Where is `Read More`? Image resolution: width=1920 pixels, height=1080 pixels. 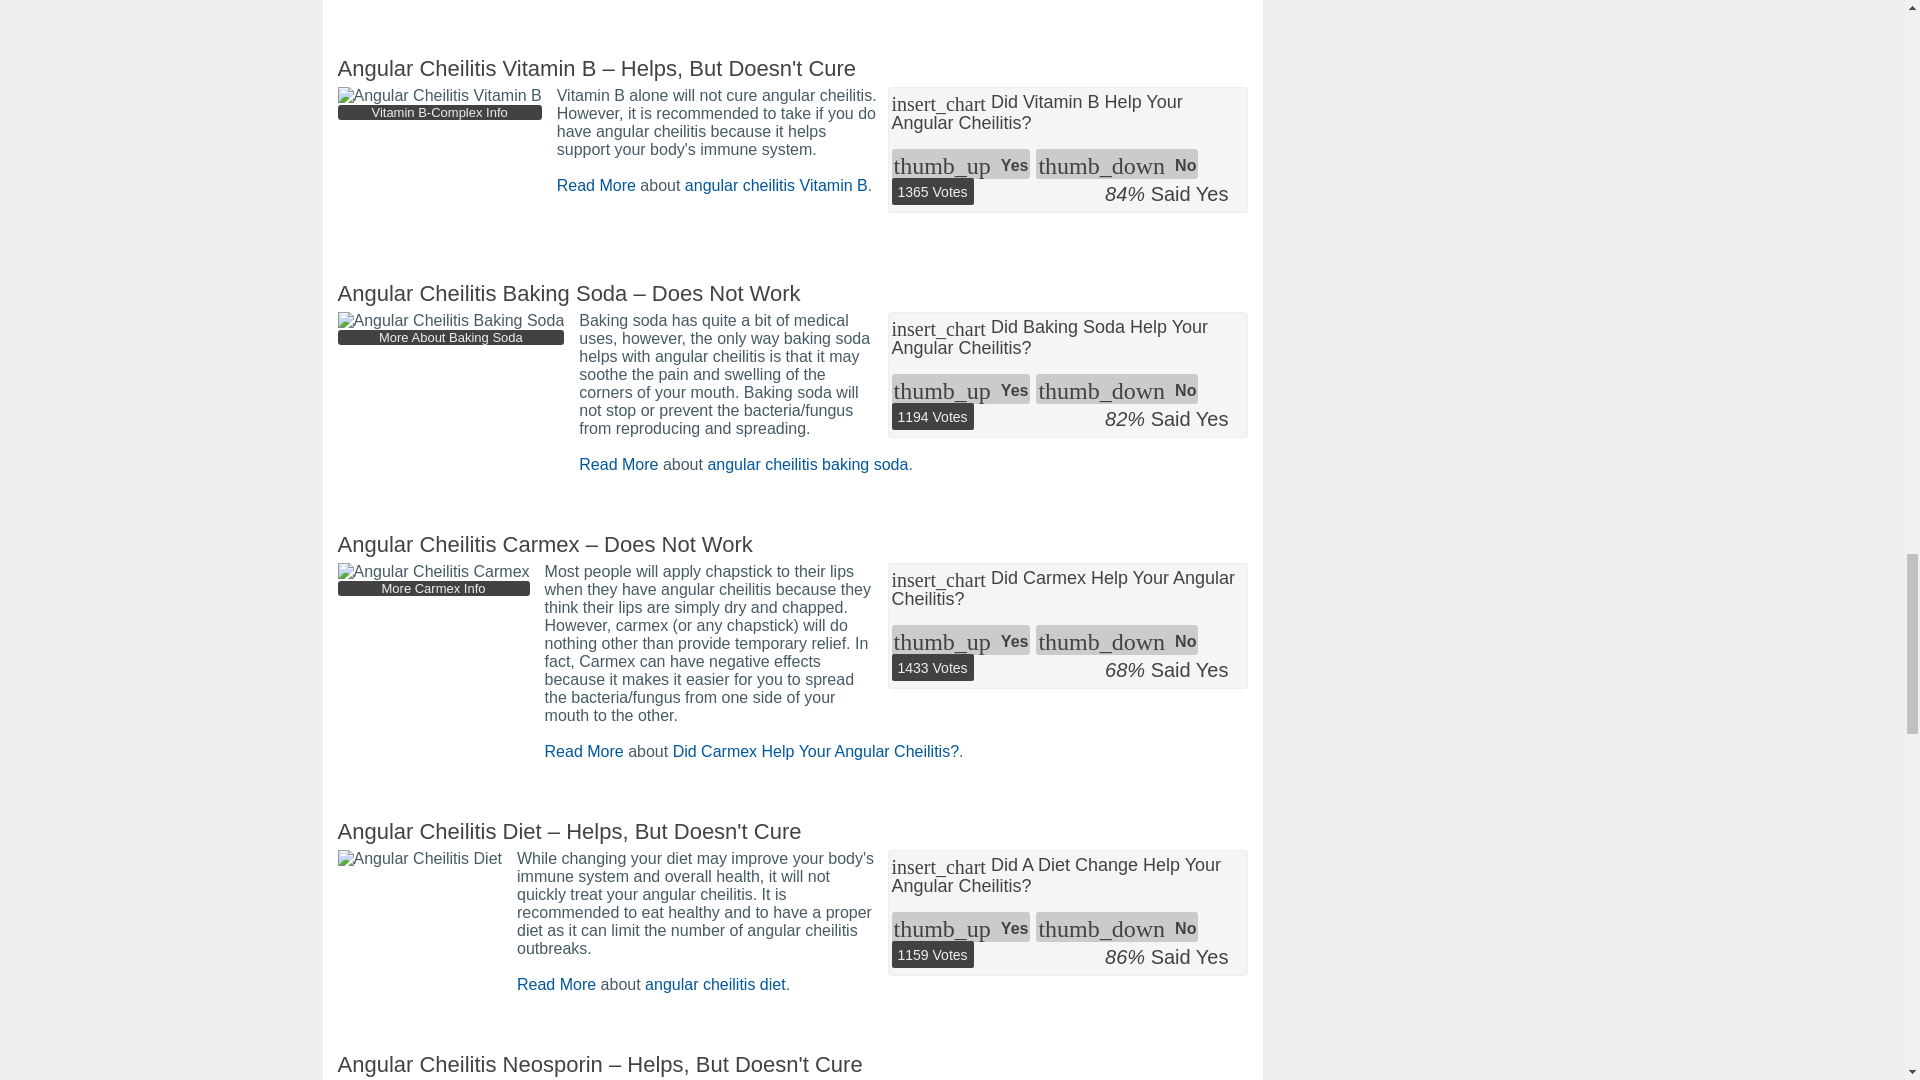
Read More is located at coordinates (556, 984).